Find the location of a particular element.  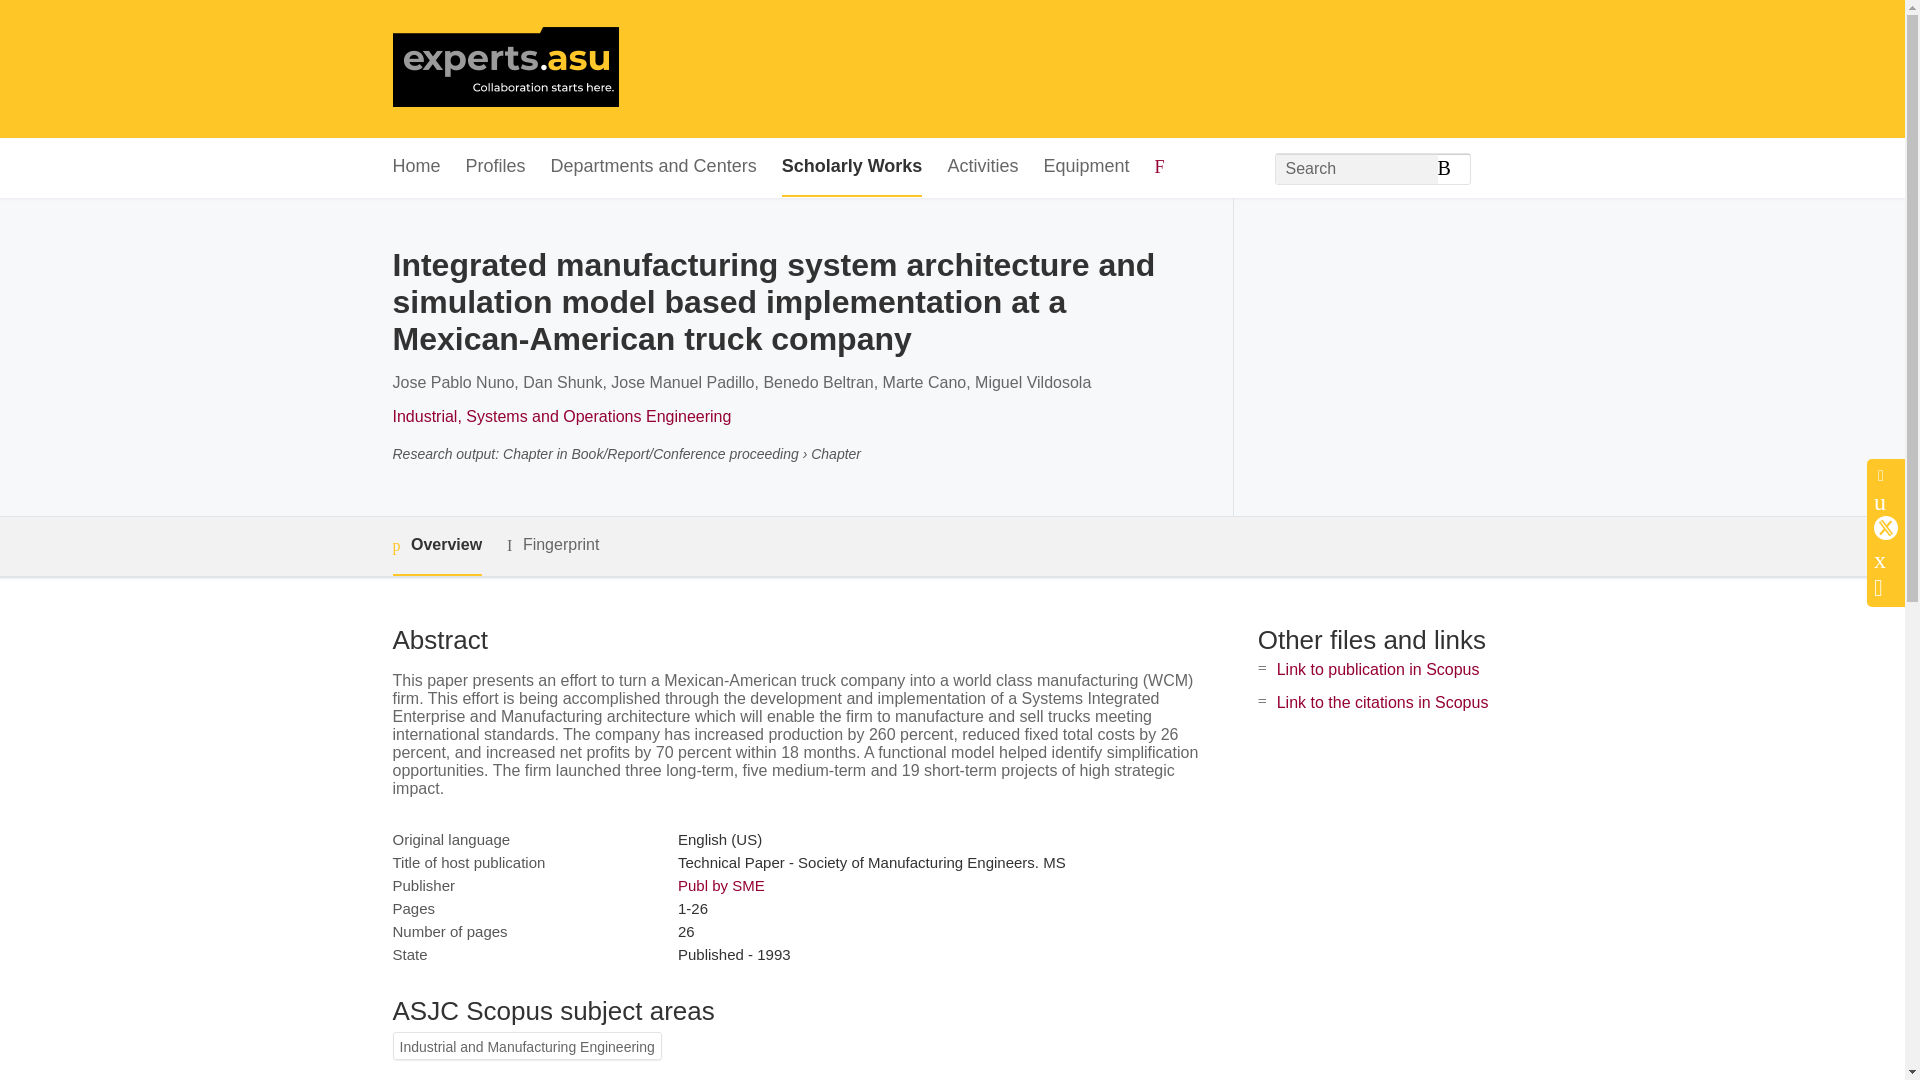

Equipment is located at coordinates (1085, 167).